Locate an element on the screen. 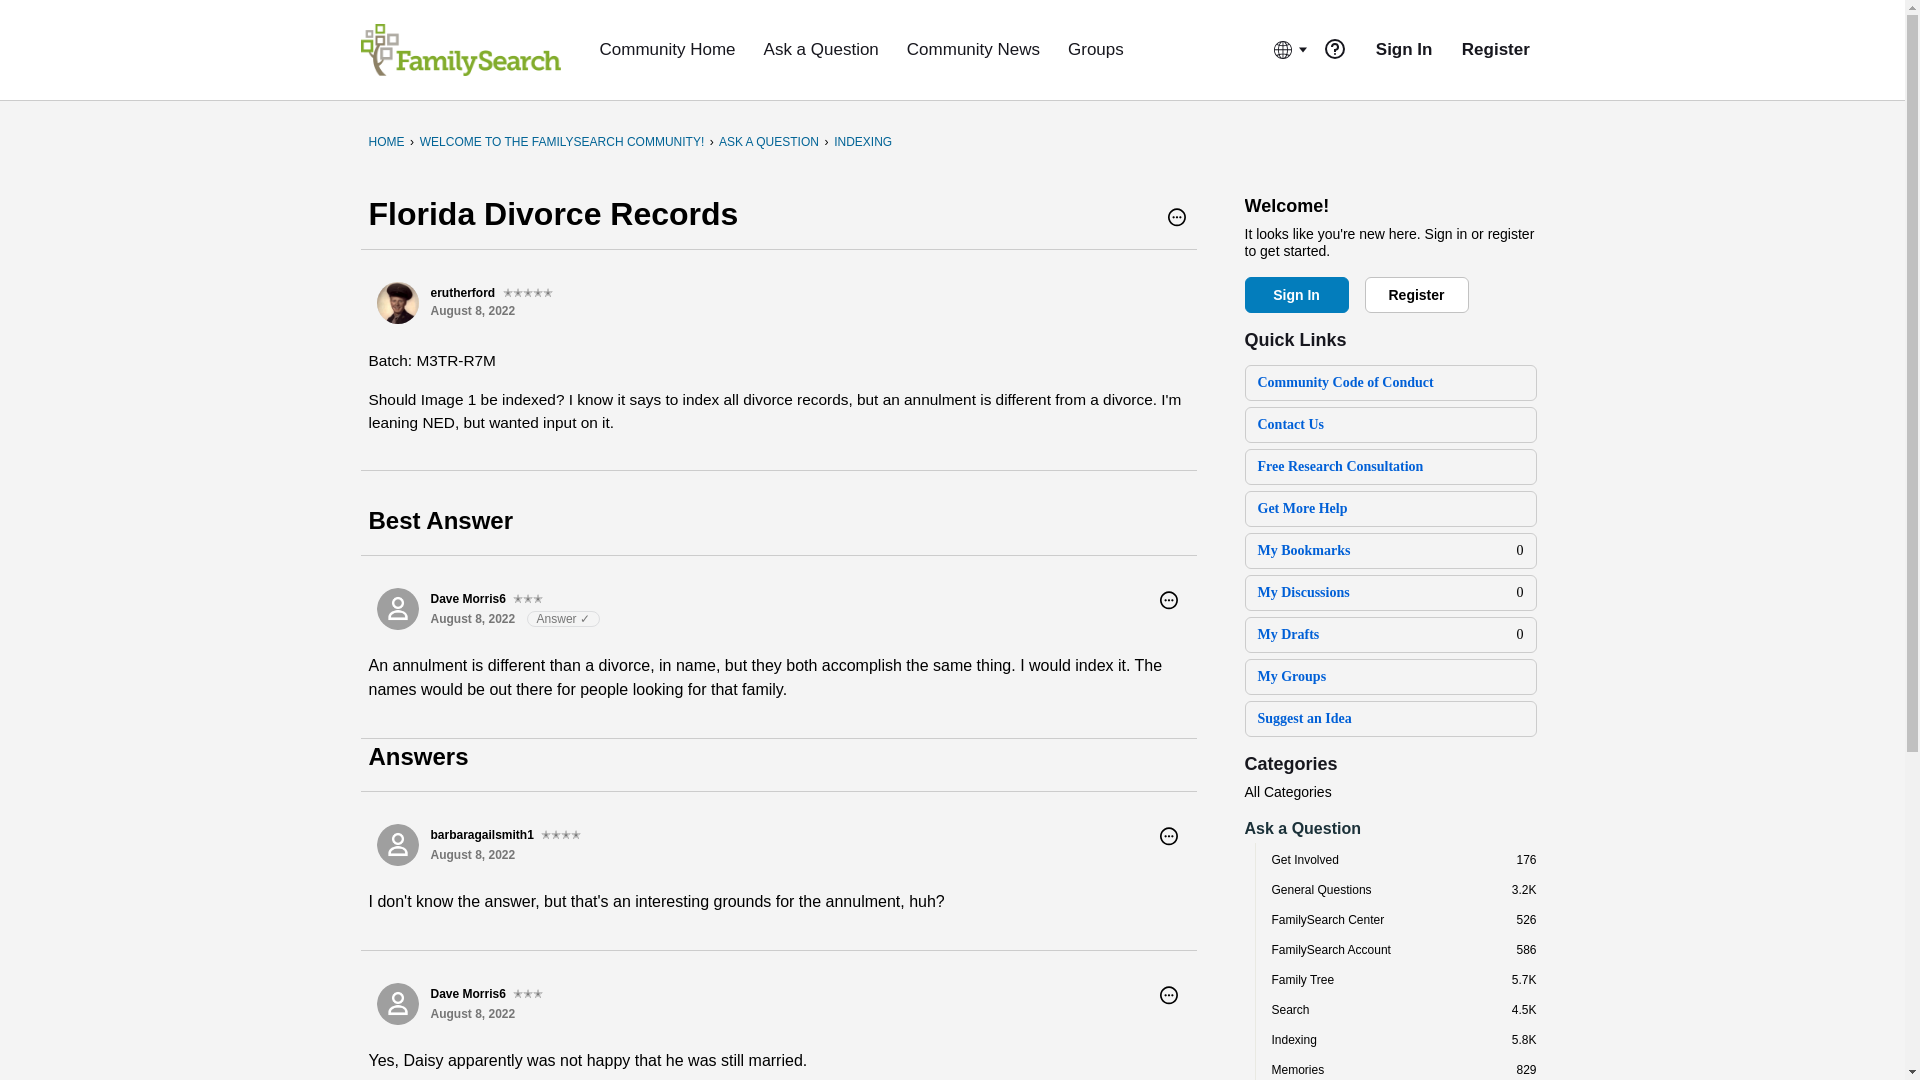  Level 3 is located at coordinates (528, 994).